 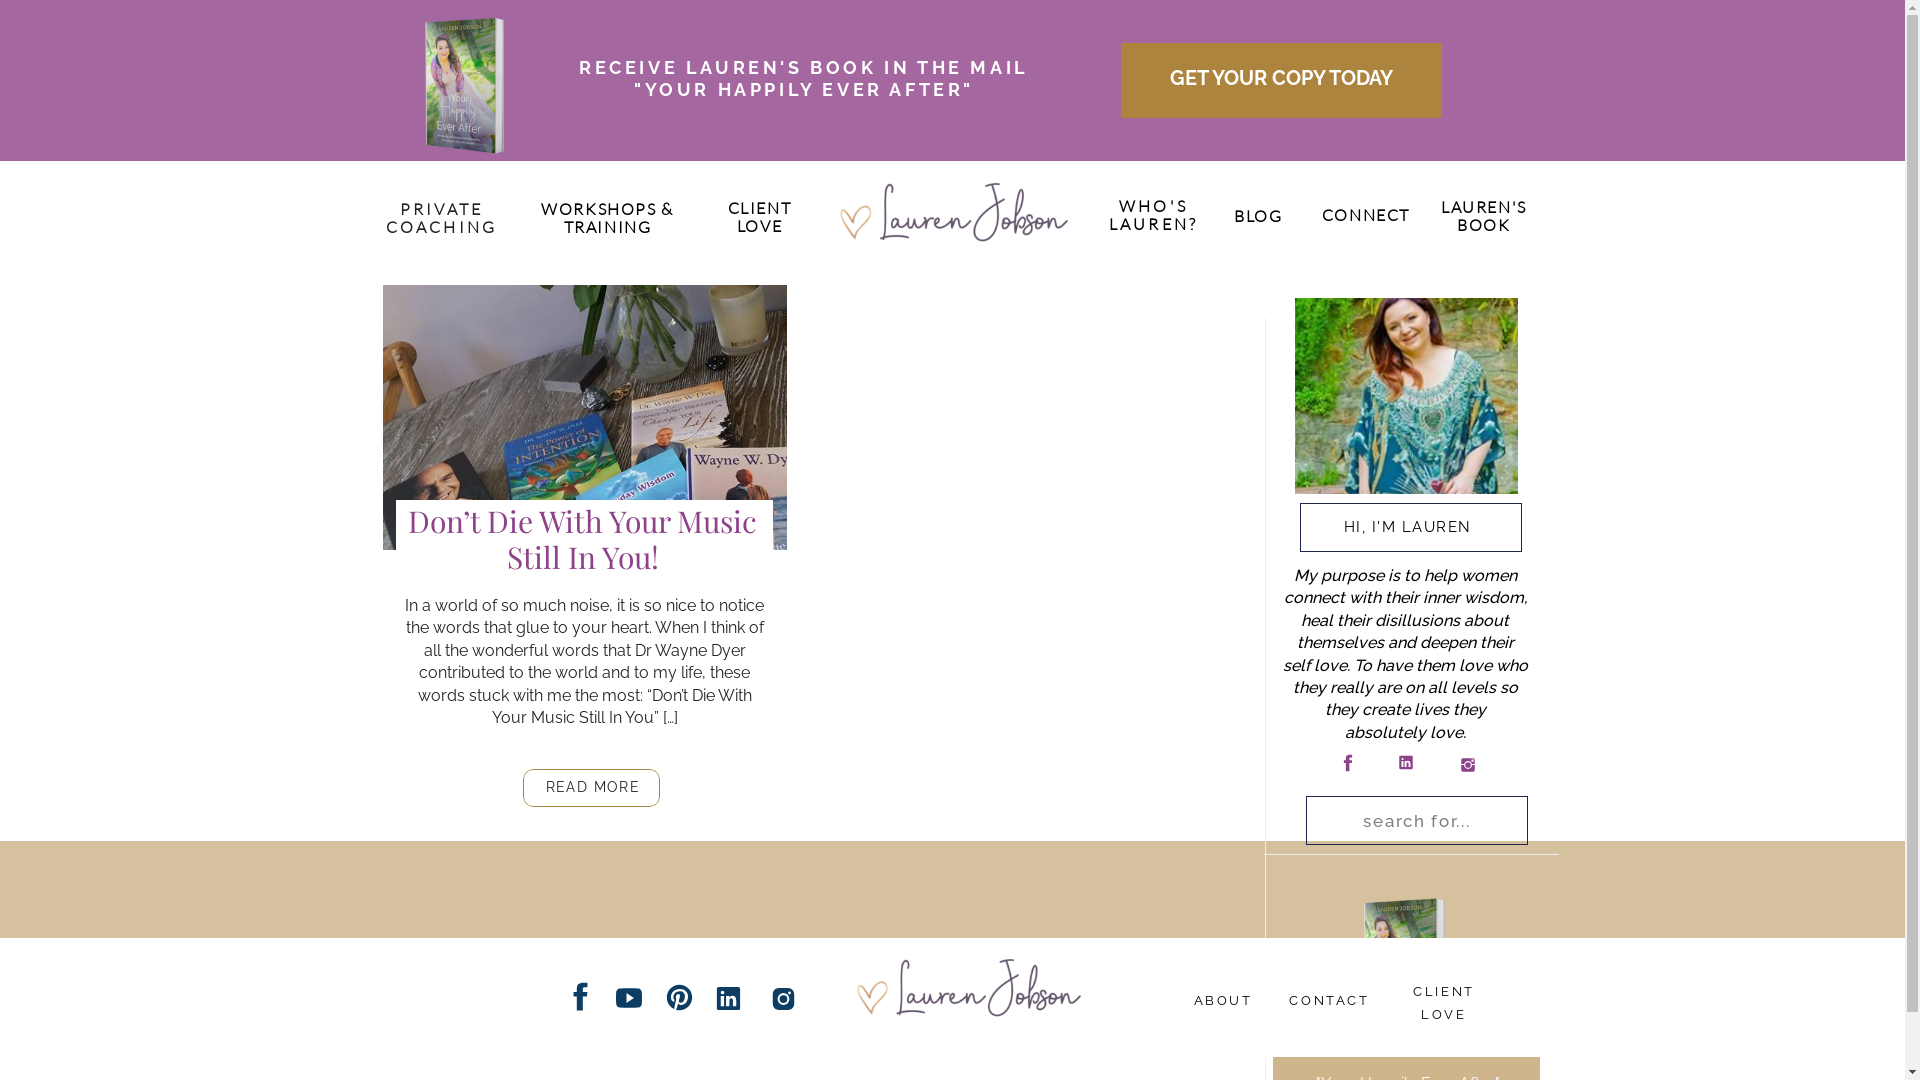 I want to click on CONTACT, so click(x=1330, y=998).